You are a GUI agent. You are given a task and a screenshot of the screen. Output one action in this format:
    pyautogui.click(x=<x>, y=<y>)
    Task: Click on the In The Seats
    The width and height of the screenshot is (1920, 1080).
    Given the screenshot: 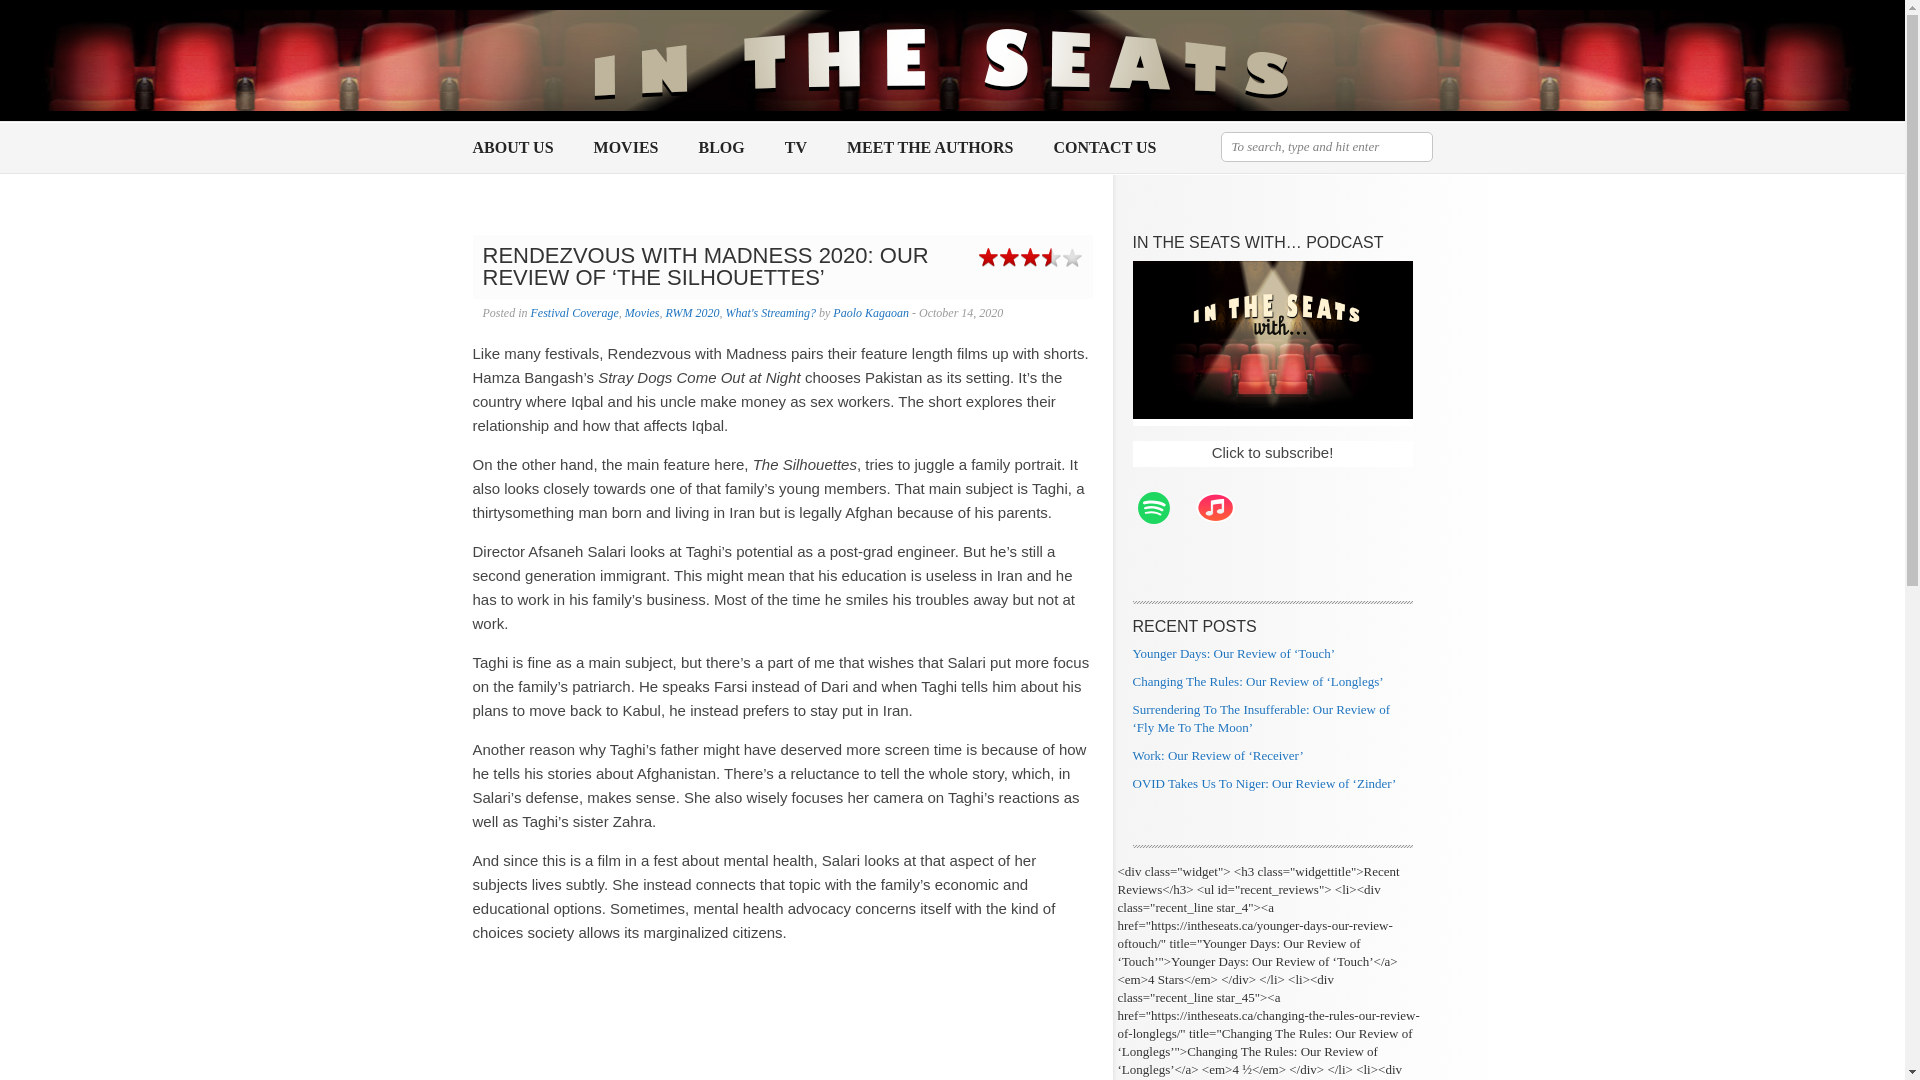 What is the action you would take?
    pyautogui.click(x=942, y=60)
    